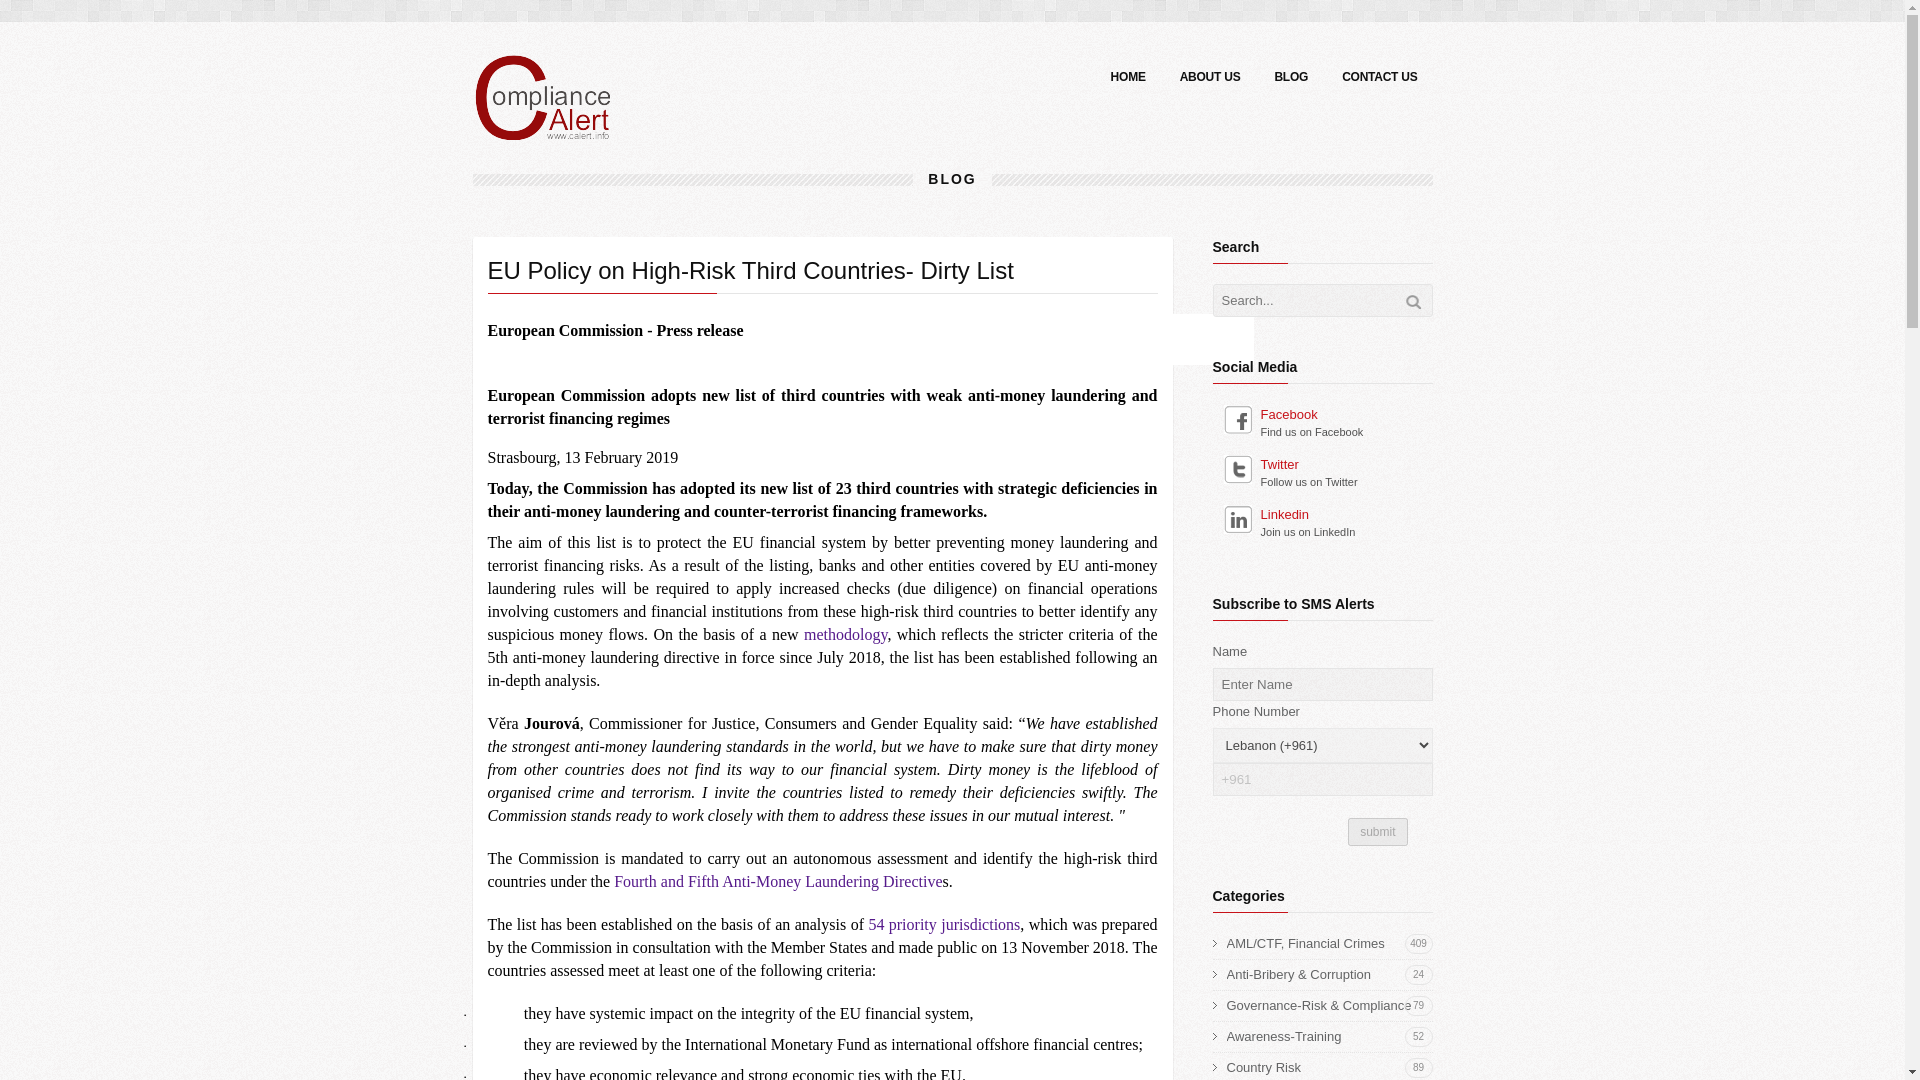 The width and height of the screenshot is (1920, 1080). Describe the element at coordinates (1414, 301) in the screenshot. I see `Search` at that location.